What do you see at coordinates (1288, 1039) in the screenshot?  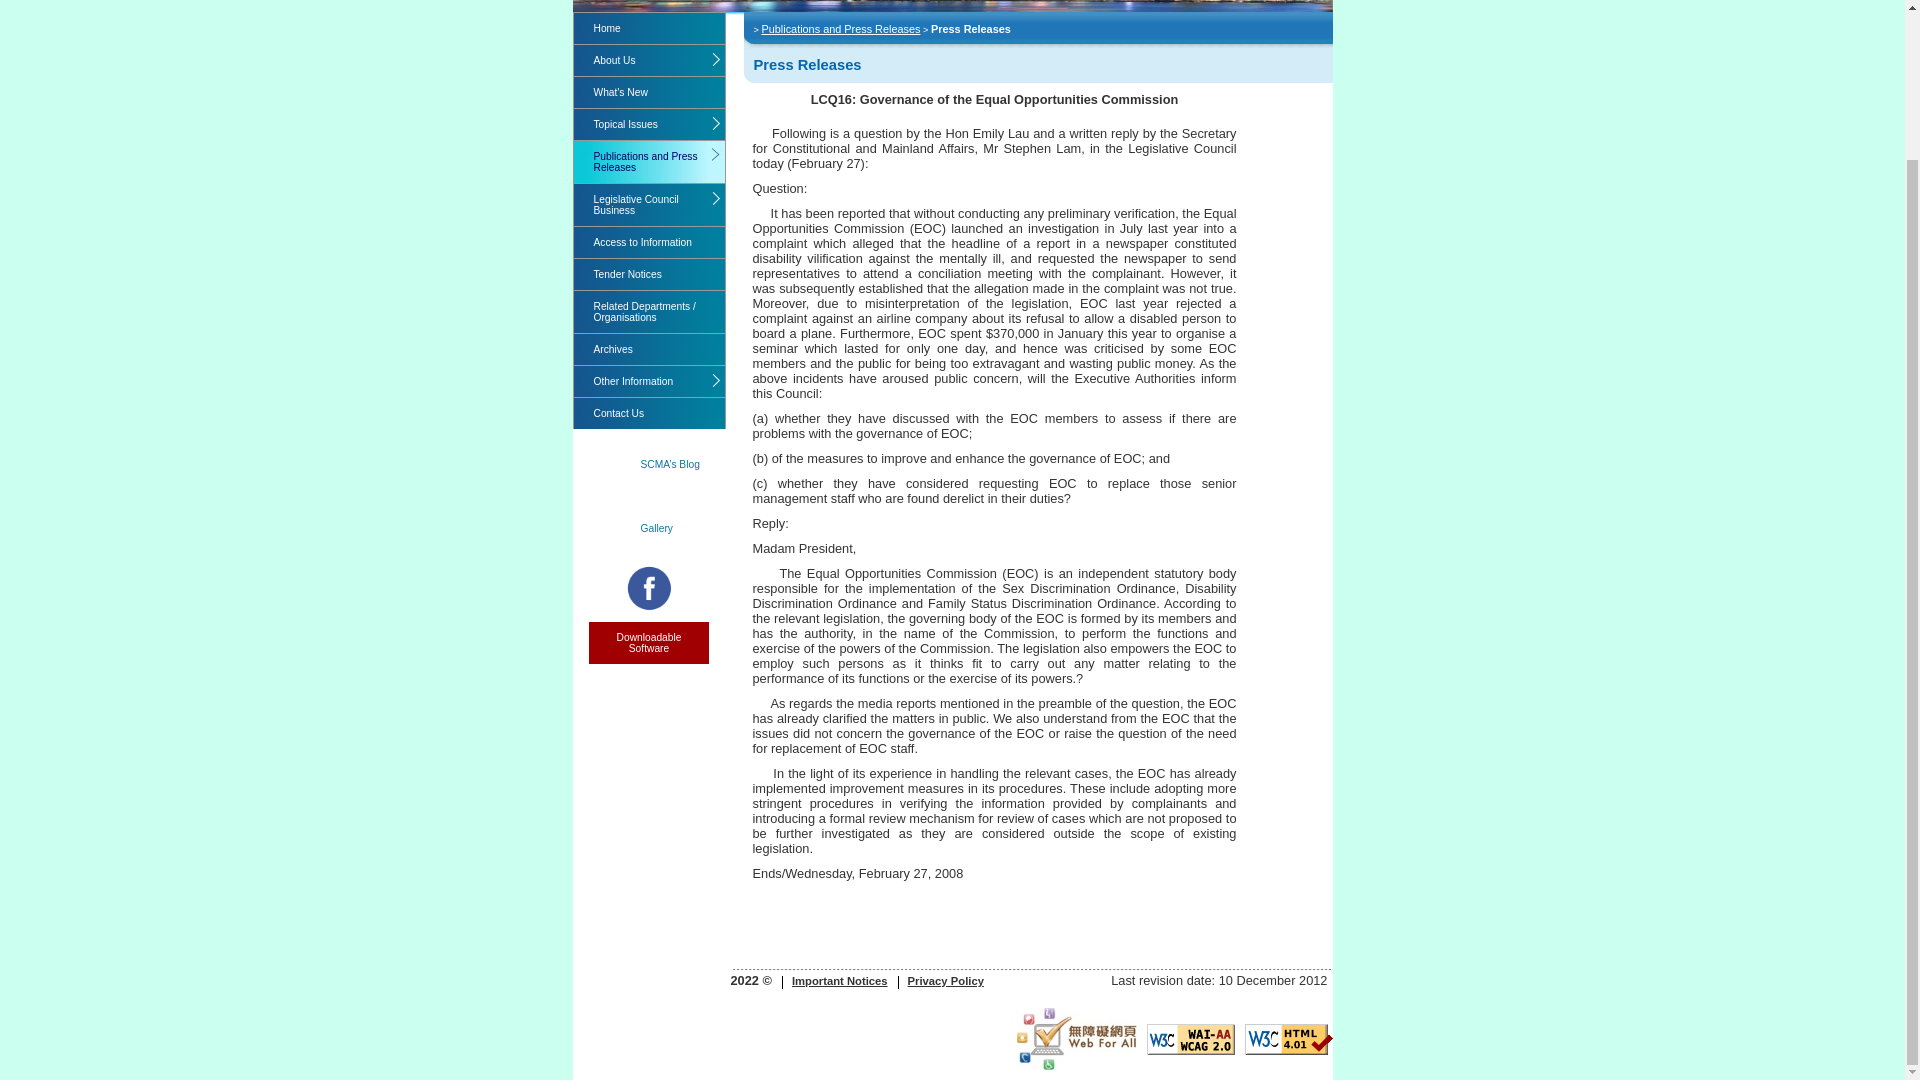 I see `Valid HTML 4.01` at bounding box center [1288, 1039].